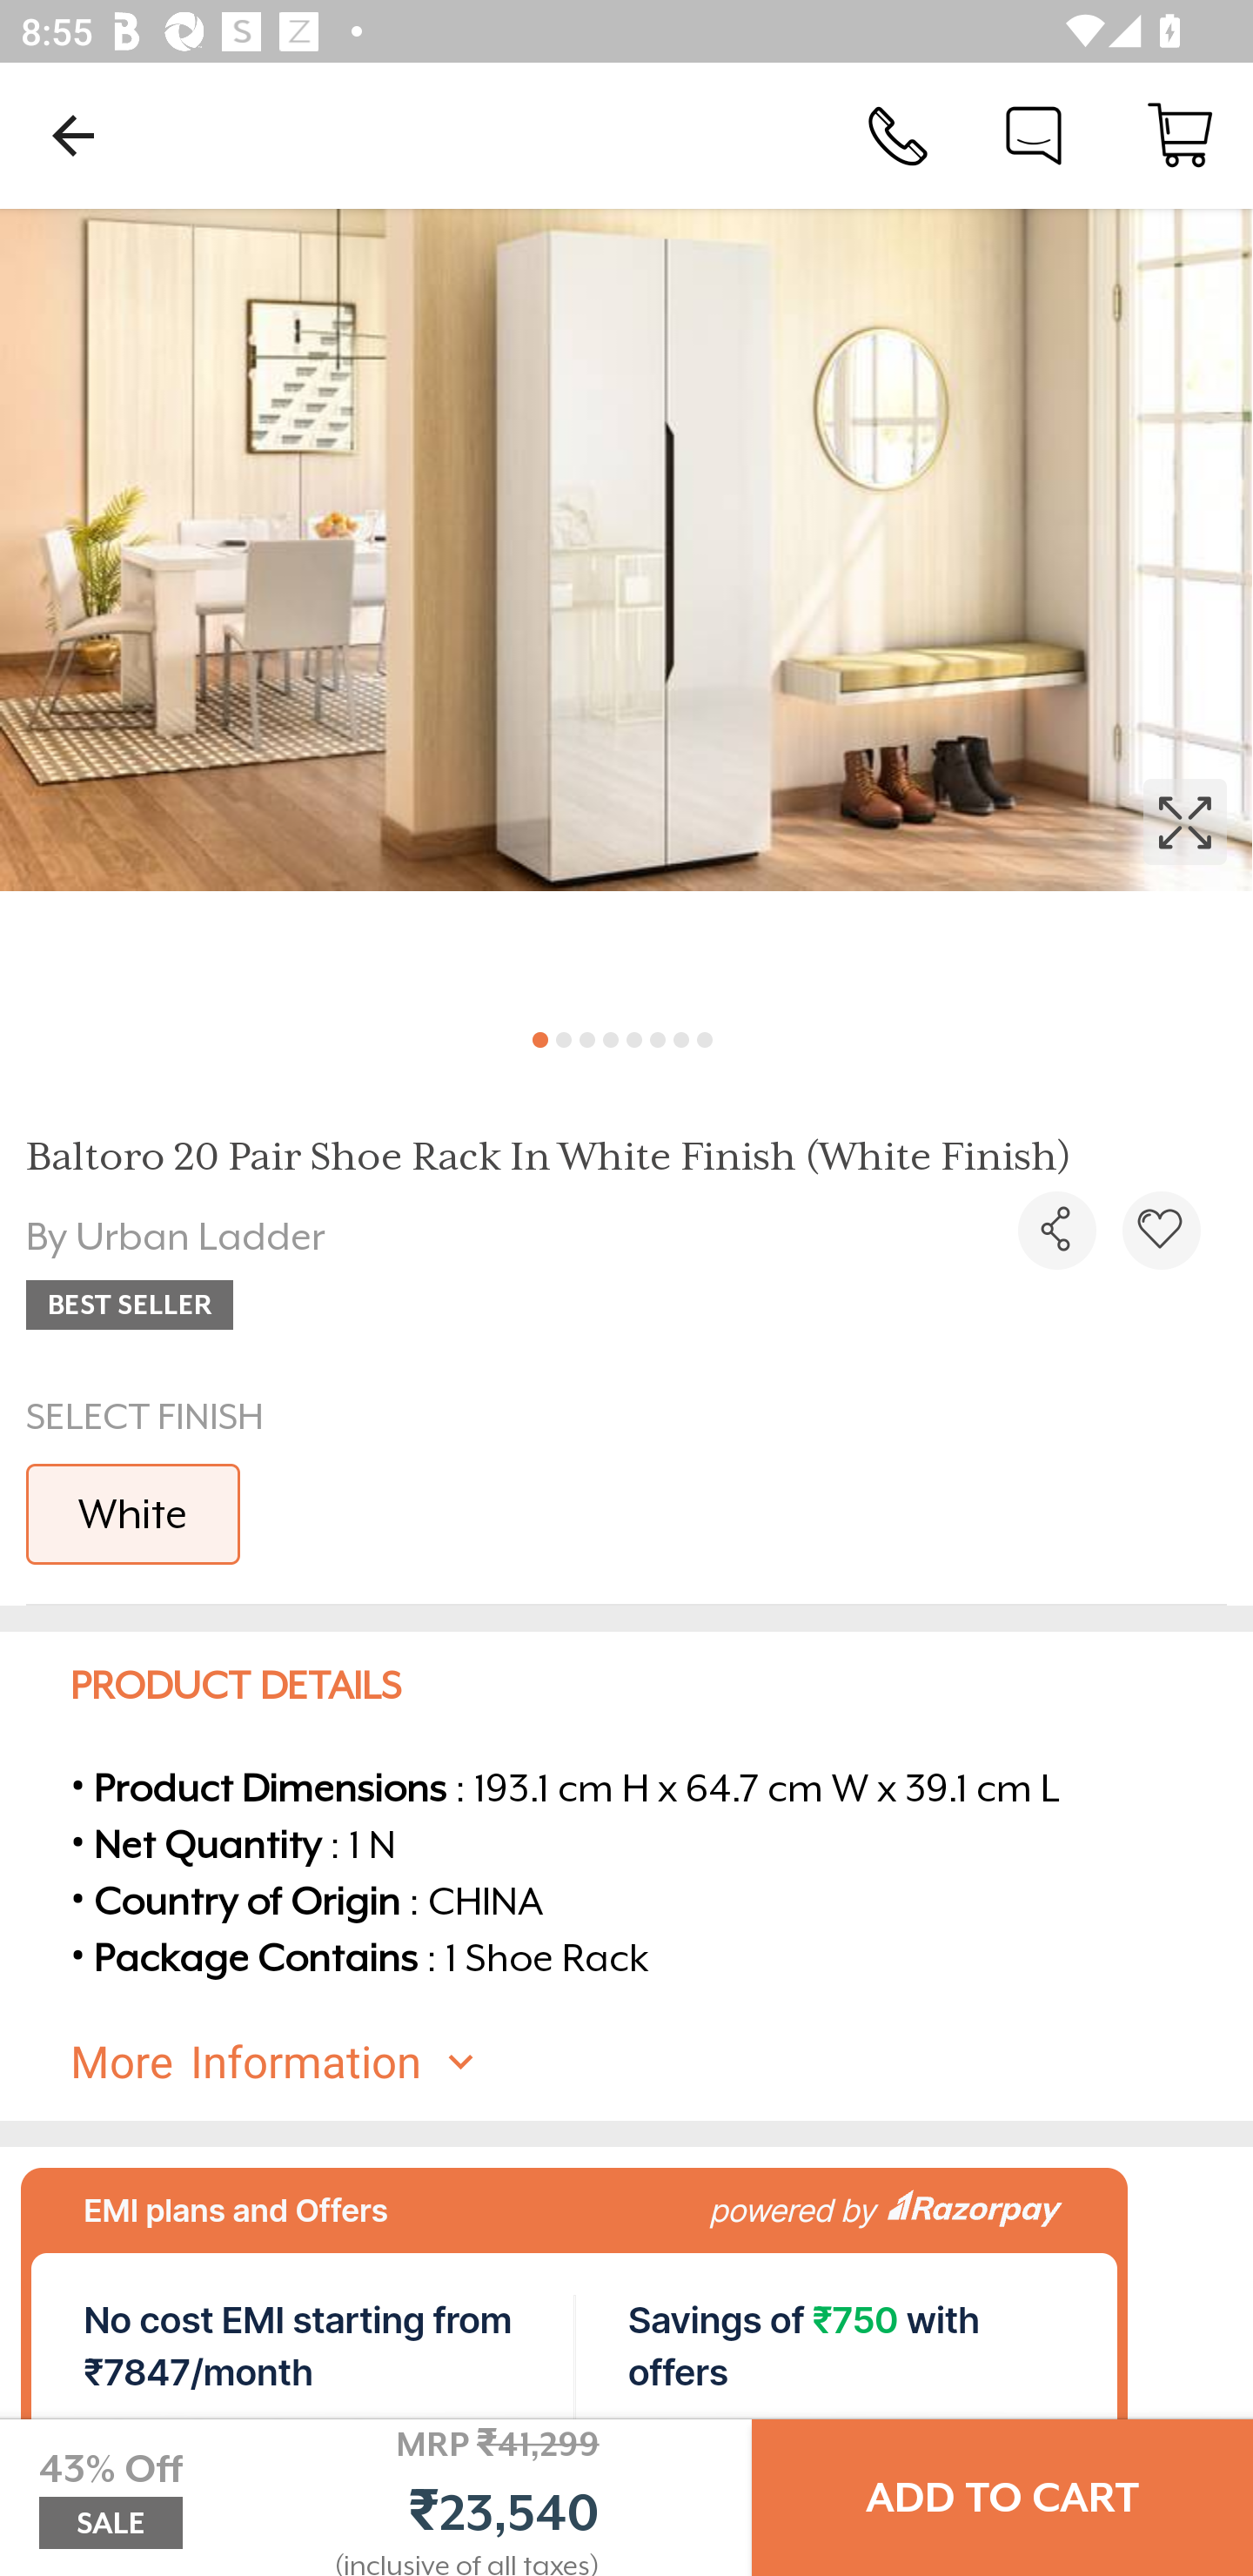 The height and width of the screenshot is (2576, 1253). What do you see at coordinates (133, 1513) in the screenshot?
I see `White` at bounding box center [133, 1513].